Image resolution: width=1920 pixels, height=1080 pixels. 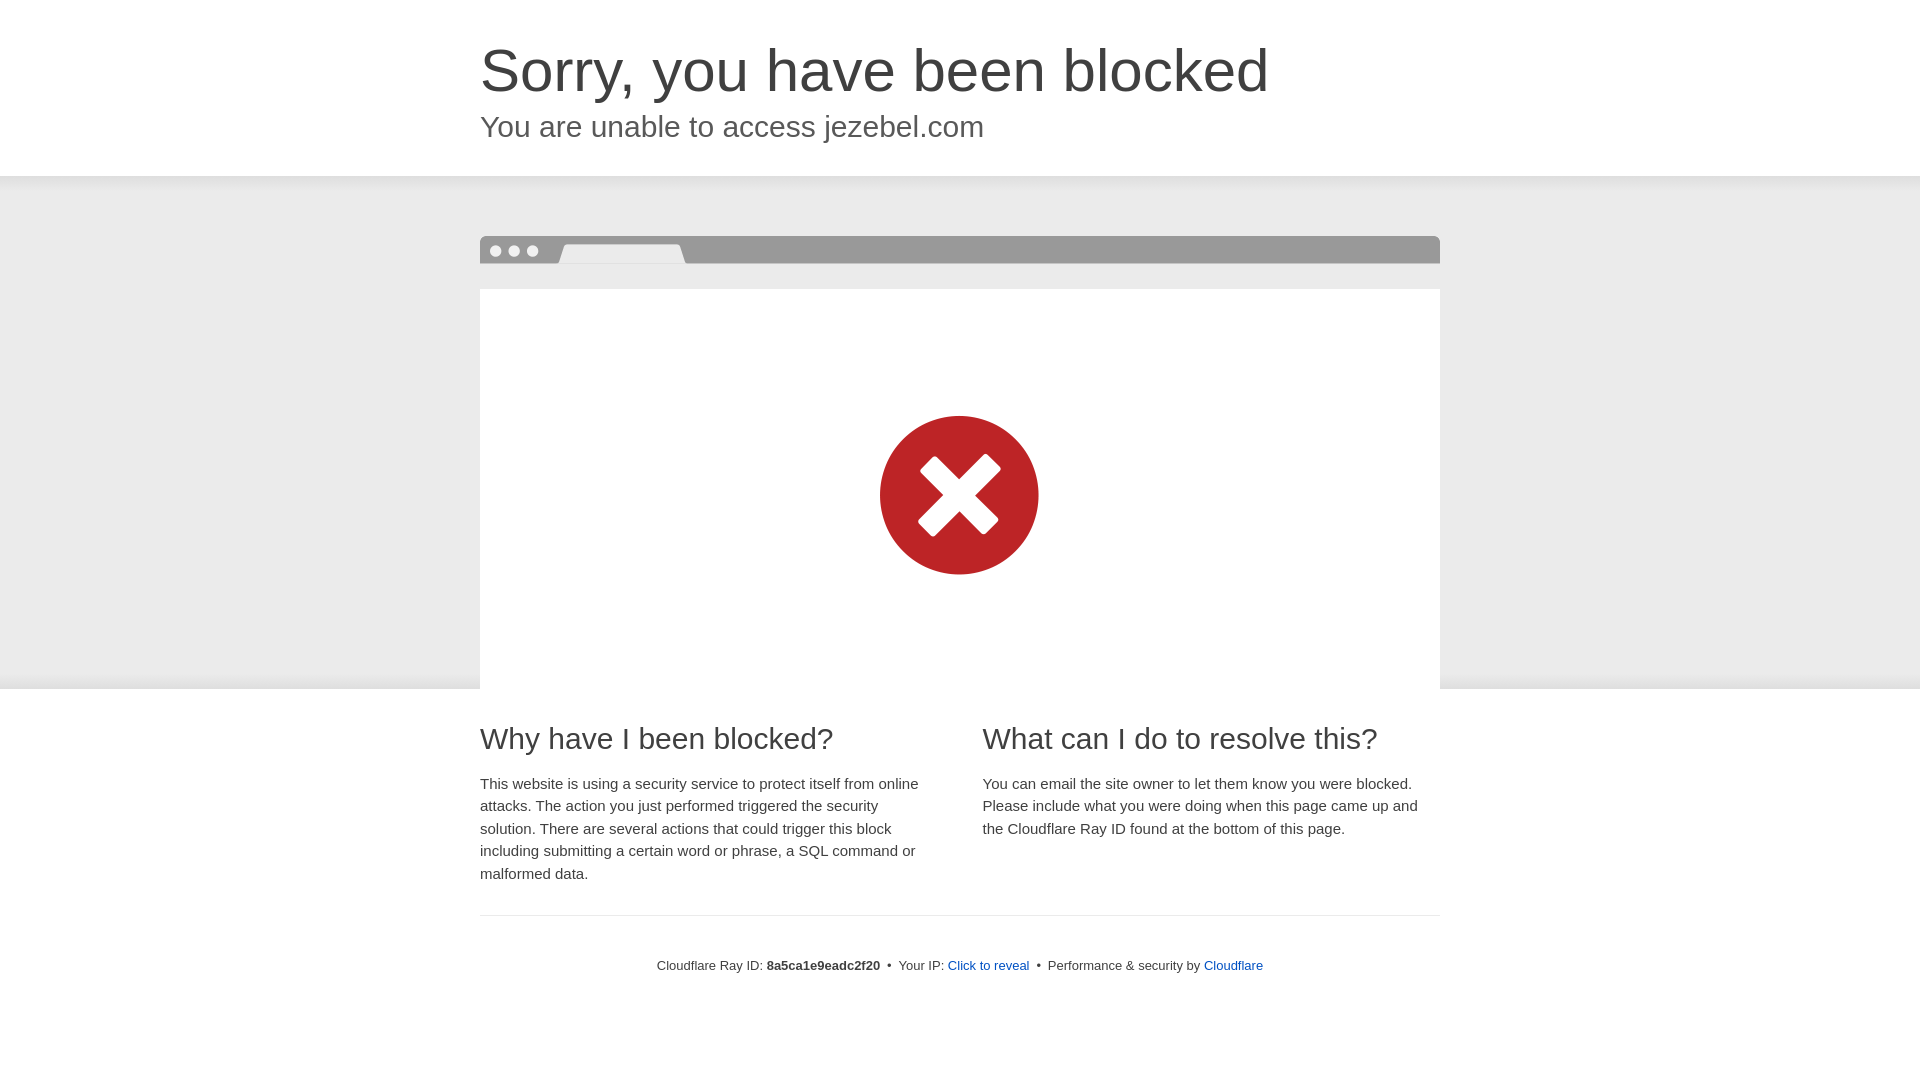 I want to click on Cloudflare, so click(x=1233, y=965).